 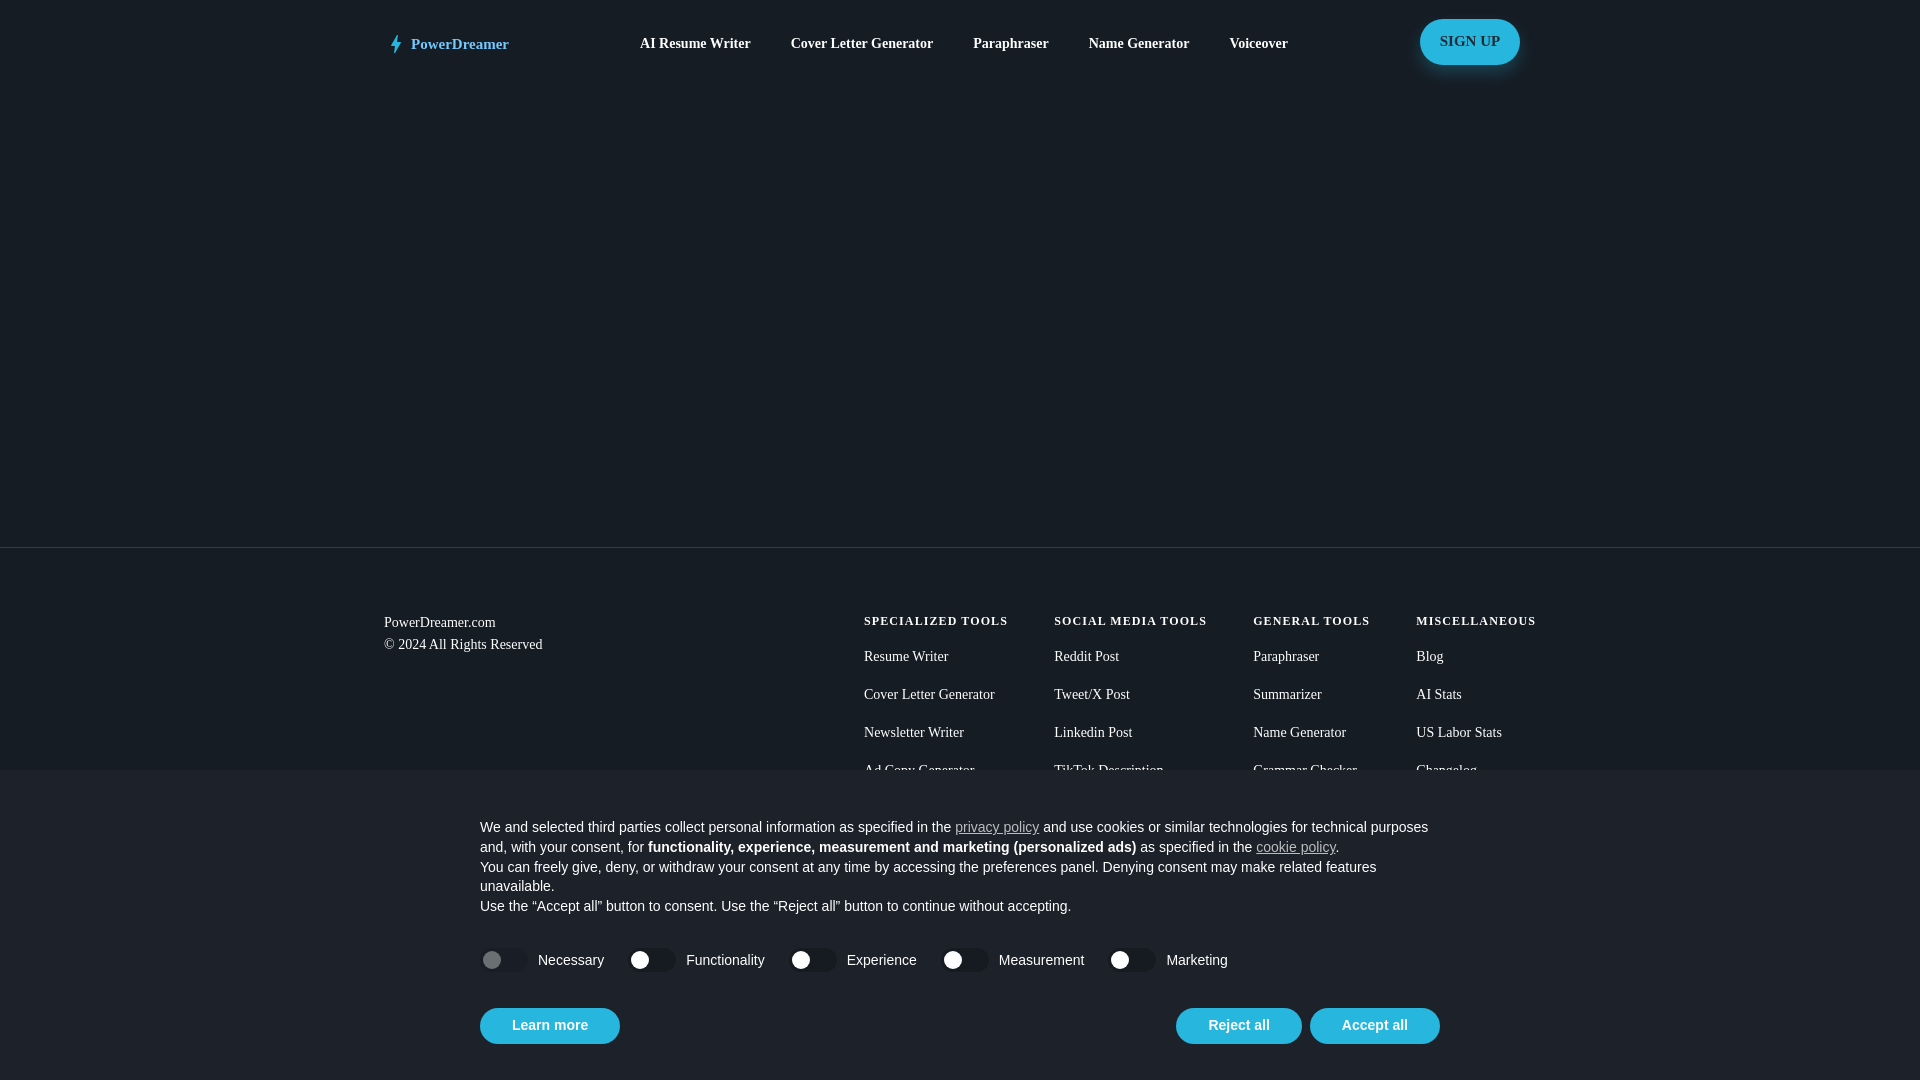 What do you see at coordinates (936, 808) in the screenshot?
I see `SEO Writer` at bounding box center [936, 808].